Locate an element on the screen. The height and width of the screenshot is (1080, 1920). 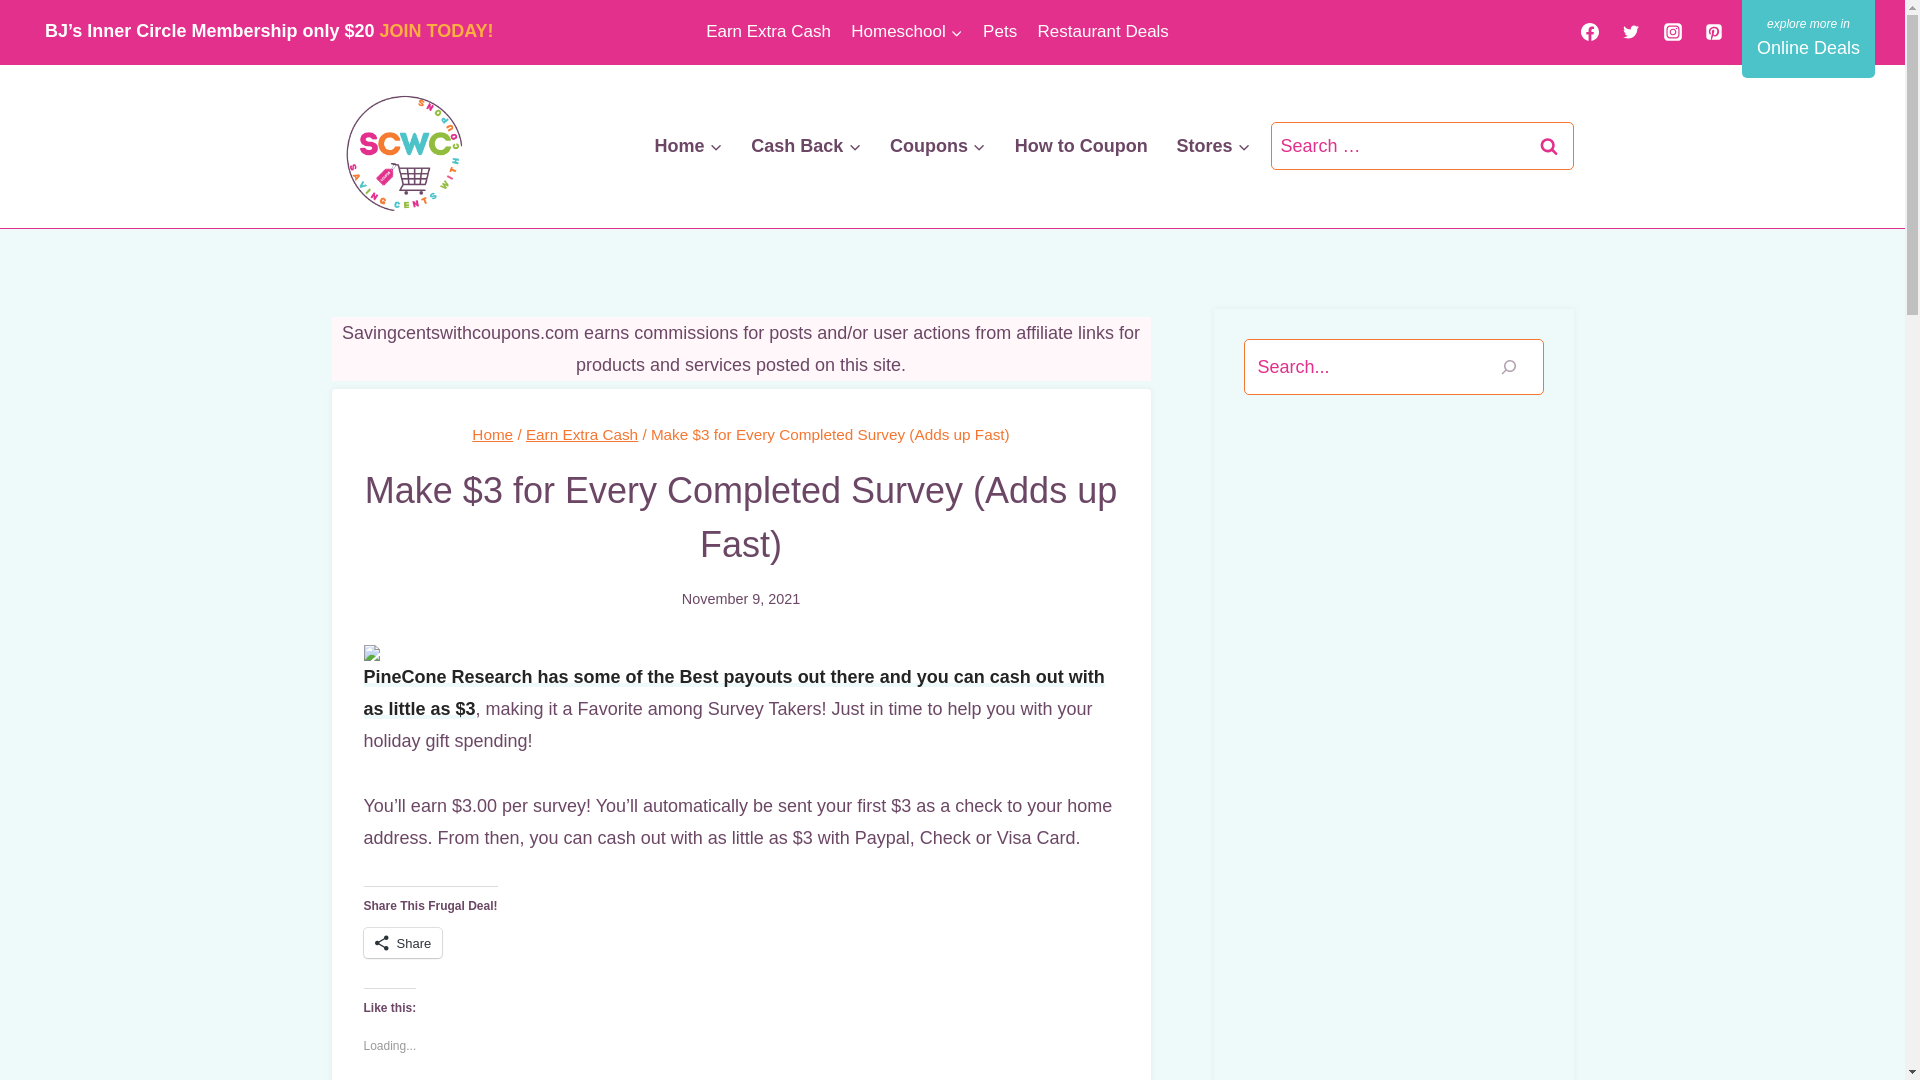
Home is located at coordinates (688, 145).